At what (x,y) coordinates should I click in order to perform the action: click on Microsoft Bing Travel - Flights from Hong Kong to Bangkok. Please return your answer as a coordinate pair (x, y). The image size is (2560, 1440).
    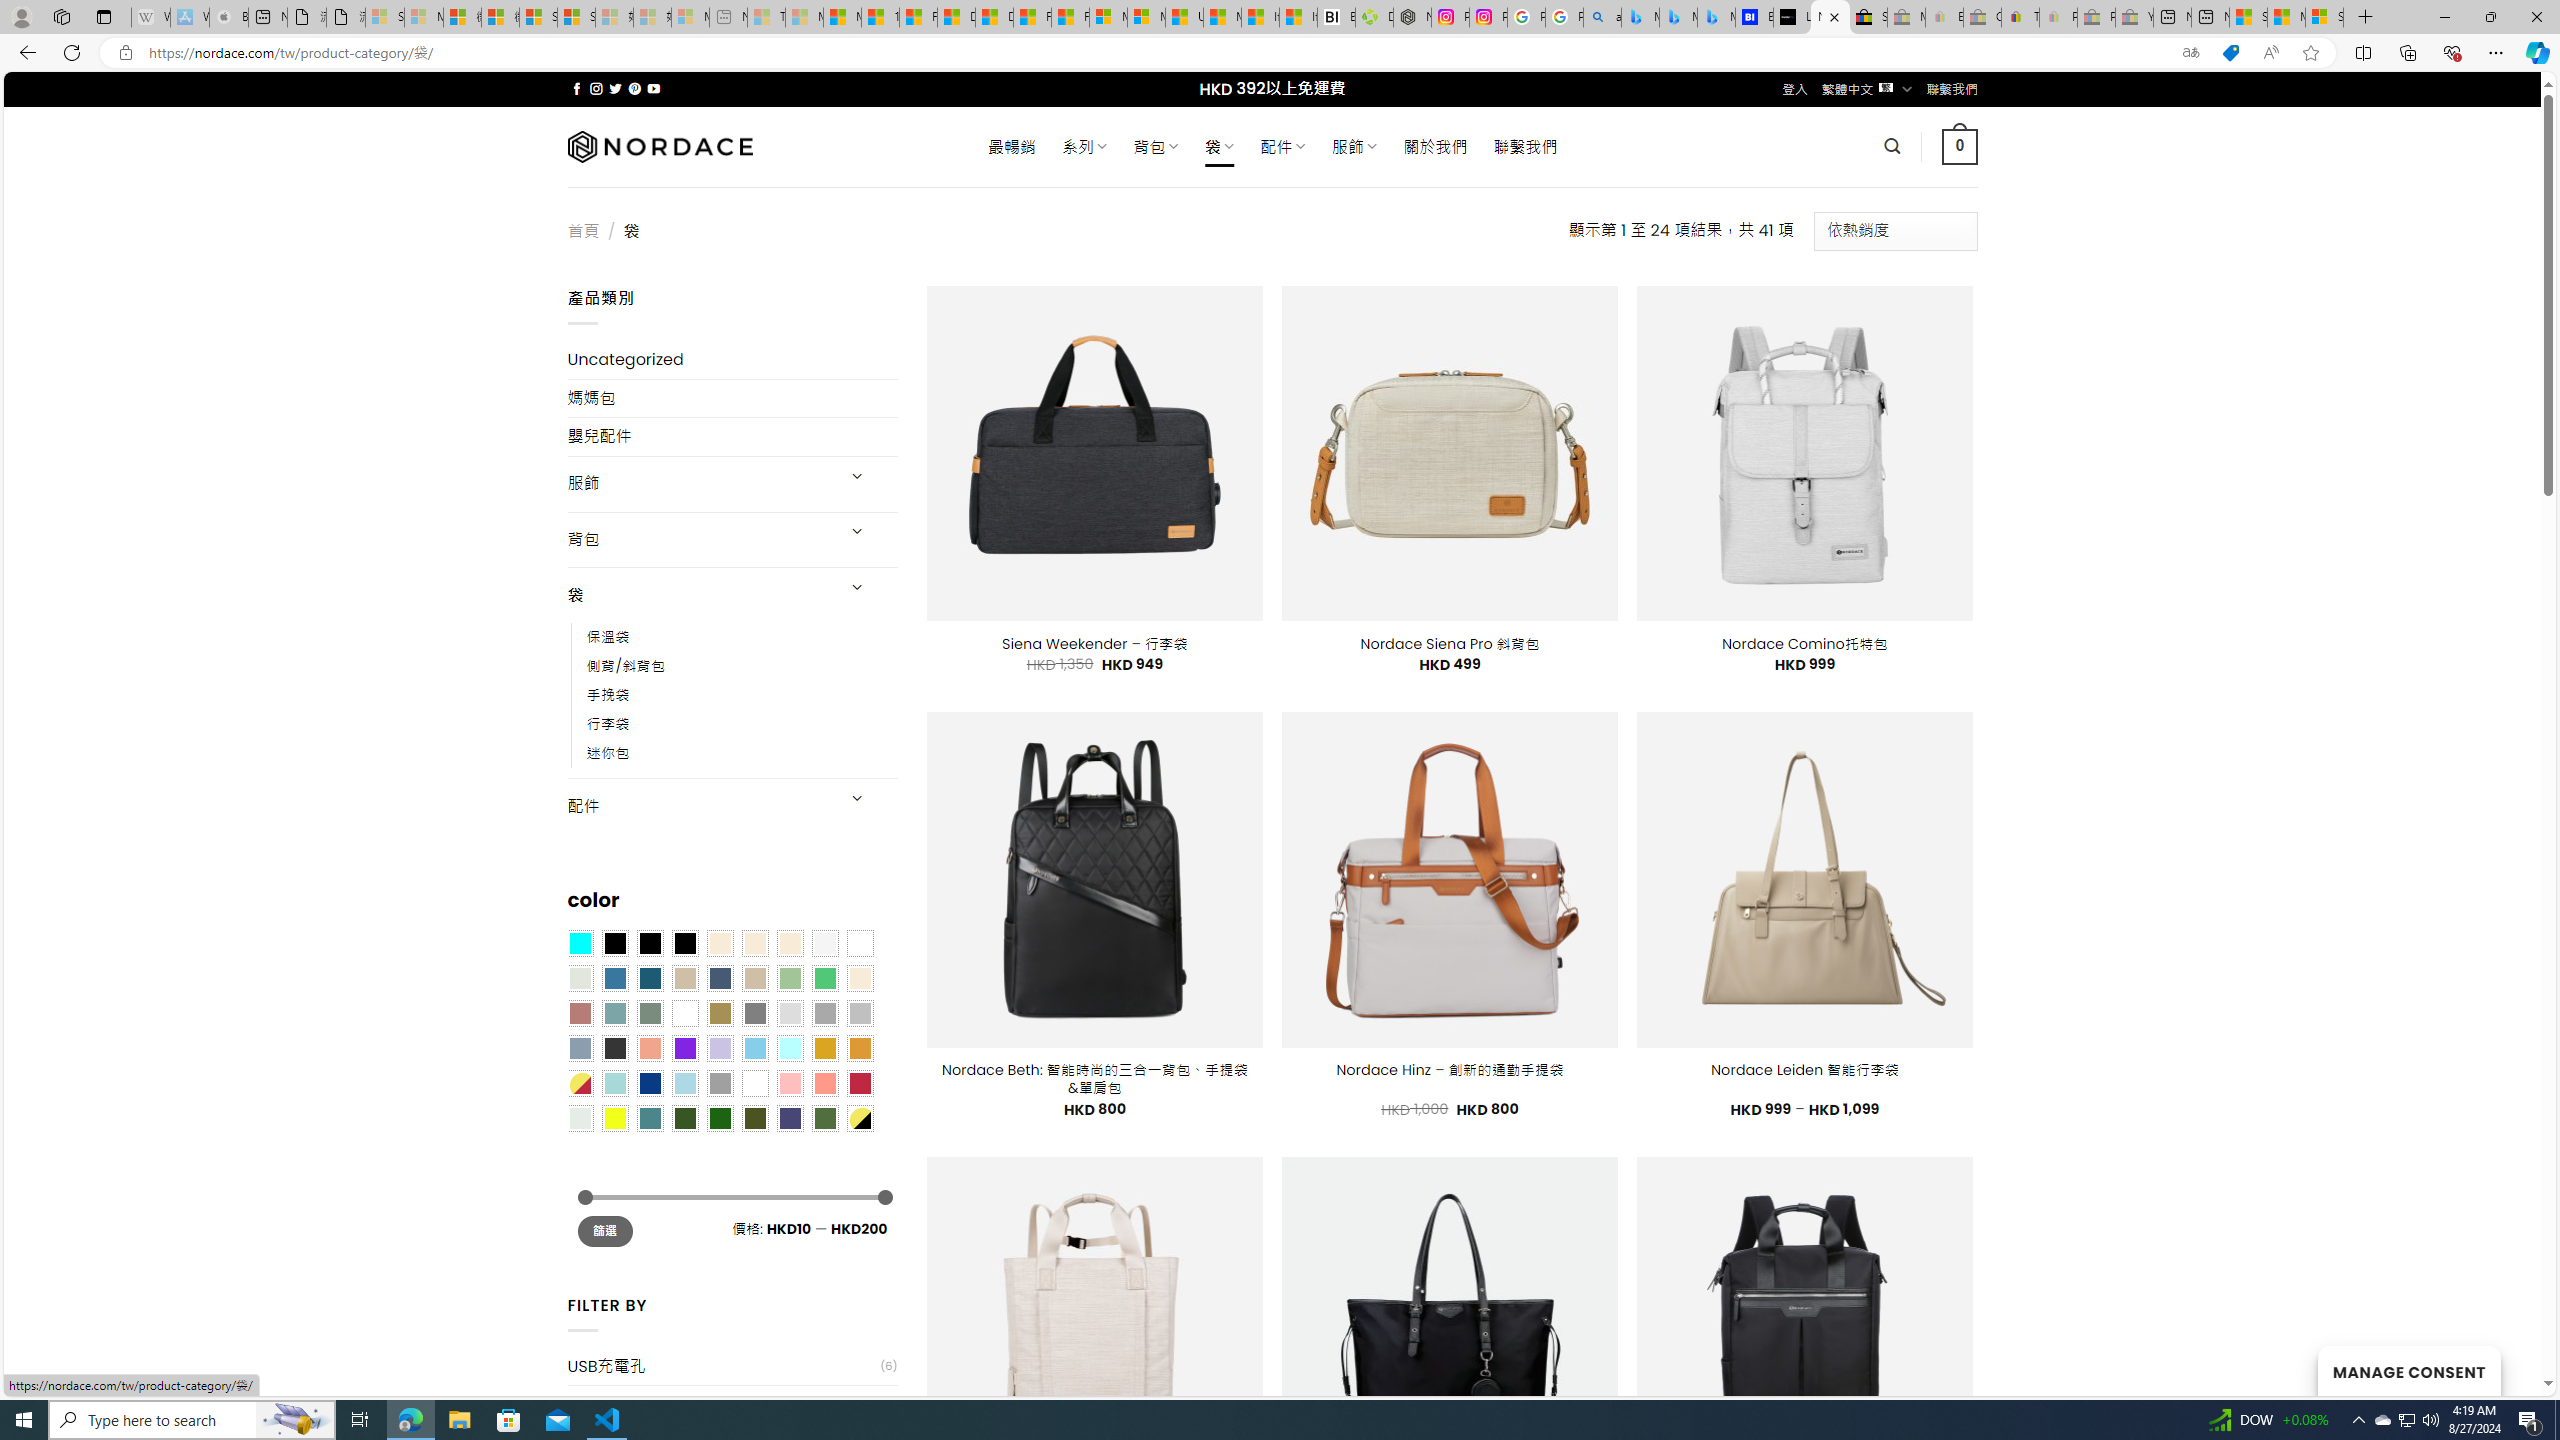
    Looking at the image, I should click on (1640, 17).